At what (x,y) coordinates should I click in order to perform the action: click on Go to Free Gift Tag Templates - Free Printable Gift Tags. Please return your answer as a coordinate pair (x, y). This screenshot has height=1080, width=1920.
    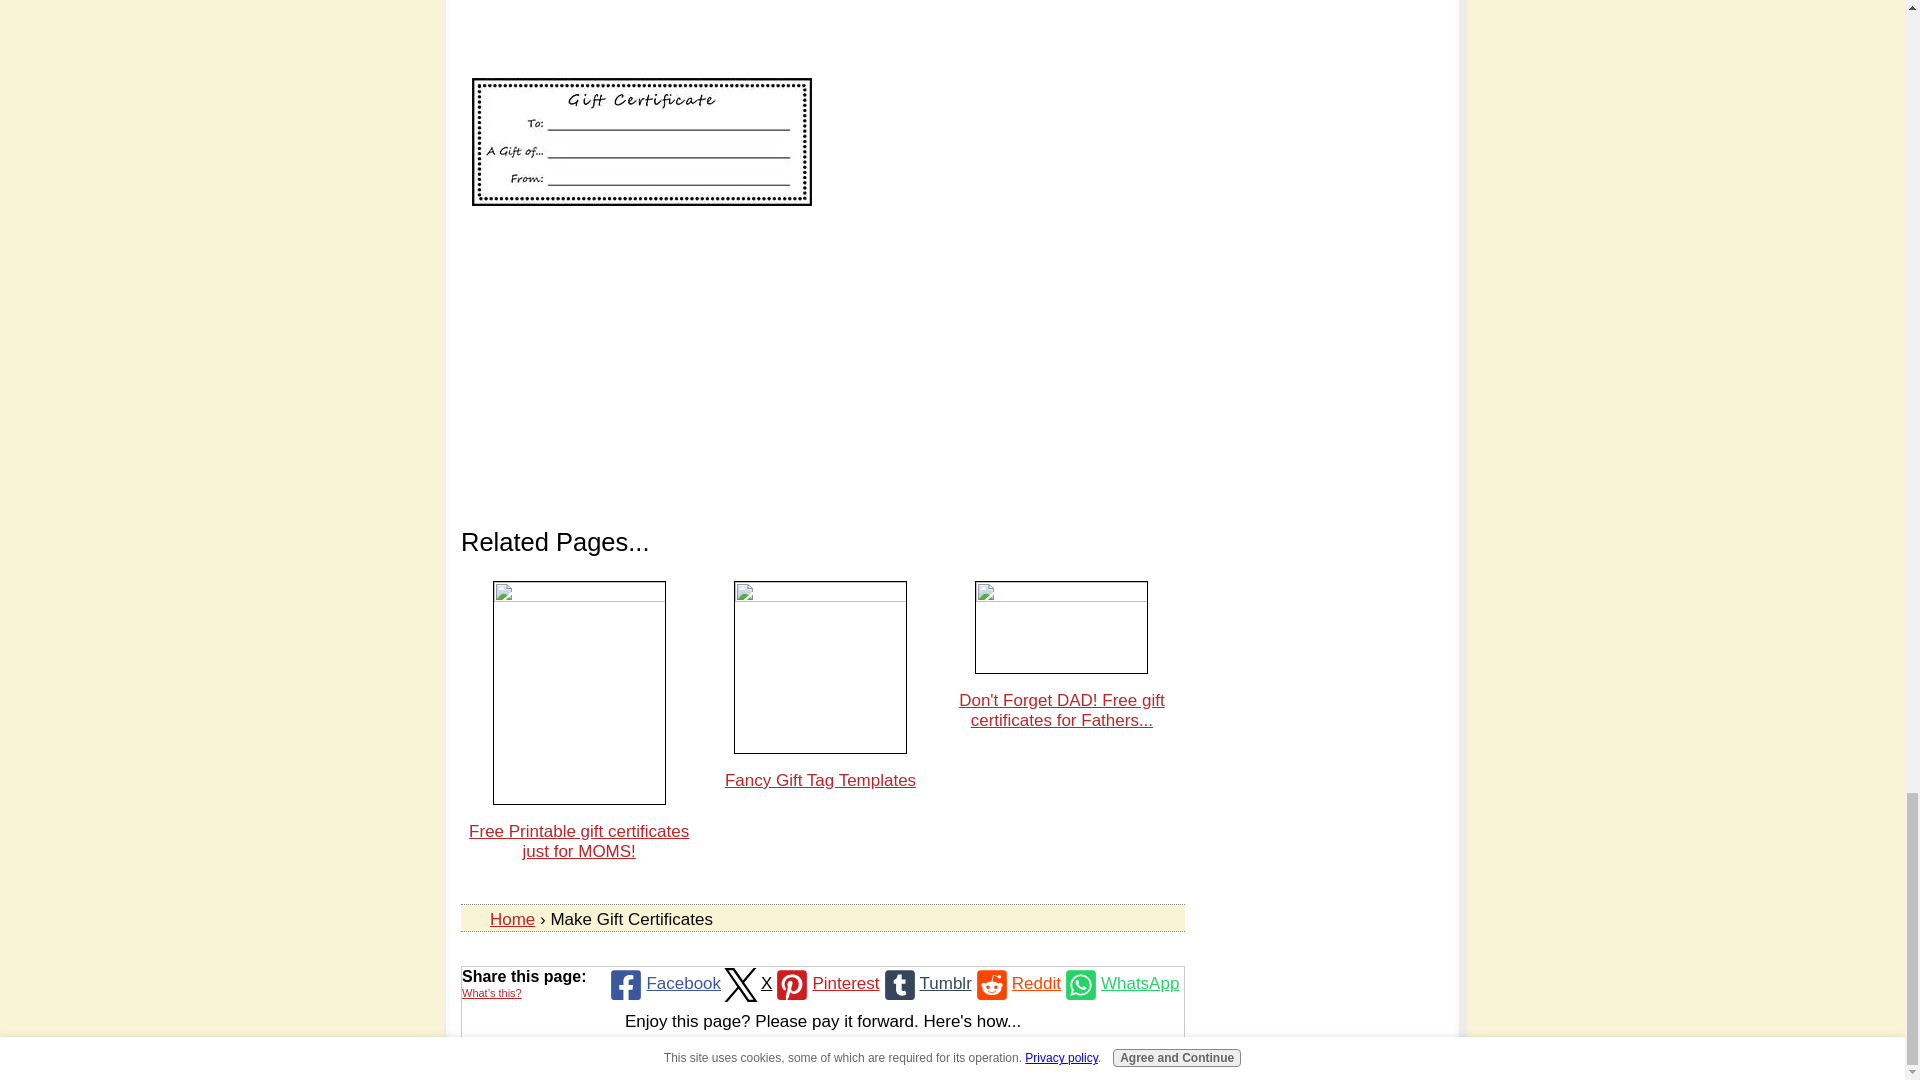
    Looking at the image, I should click on (820, 596).